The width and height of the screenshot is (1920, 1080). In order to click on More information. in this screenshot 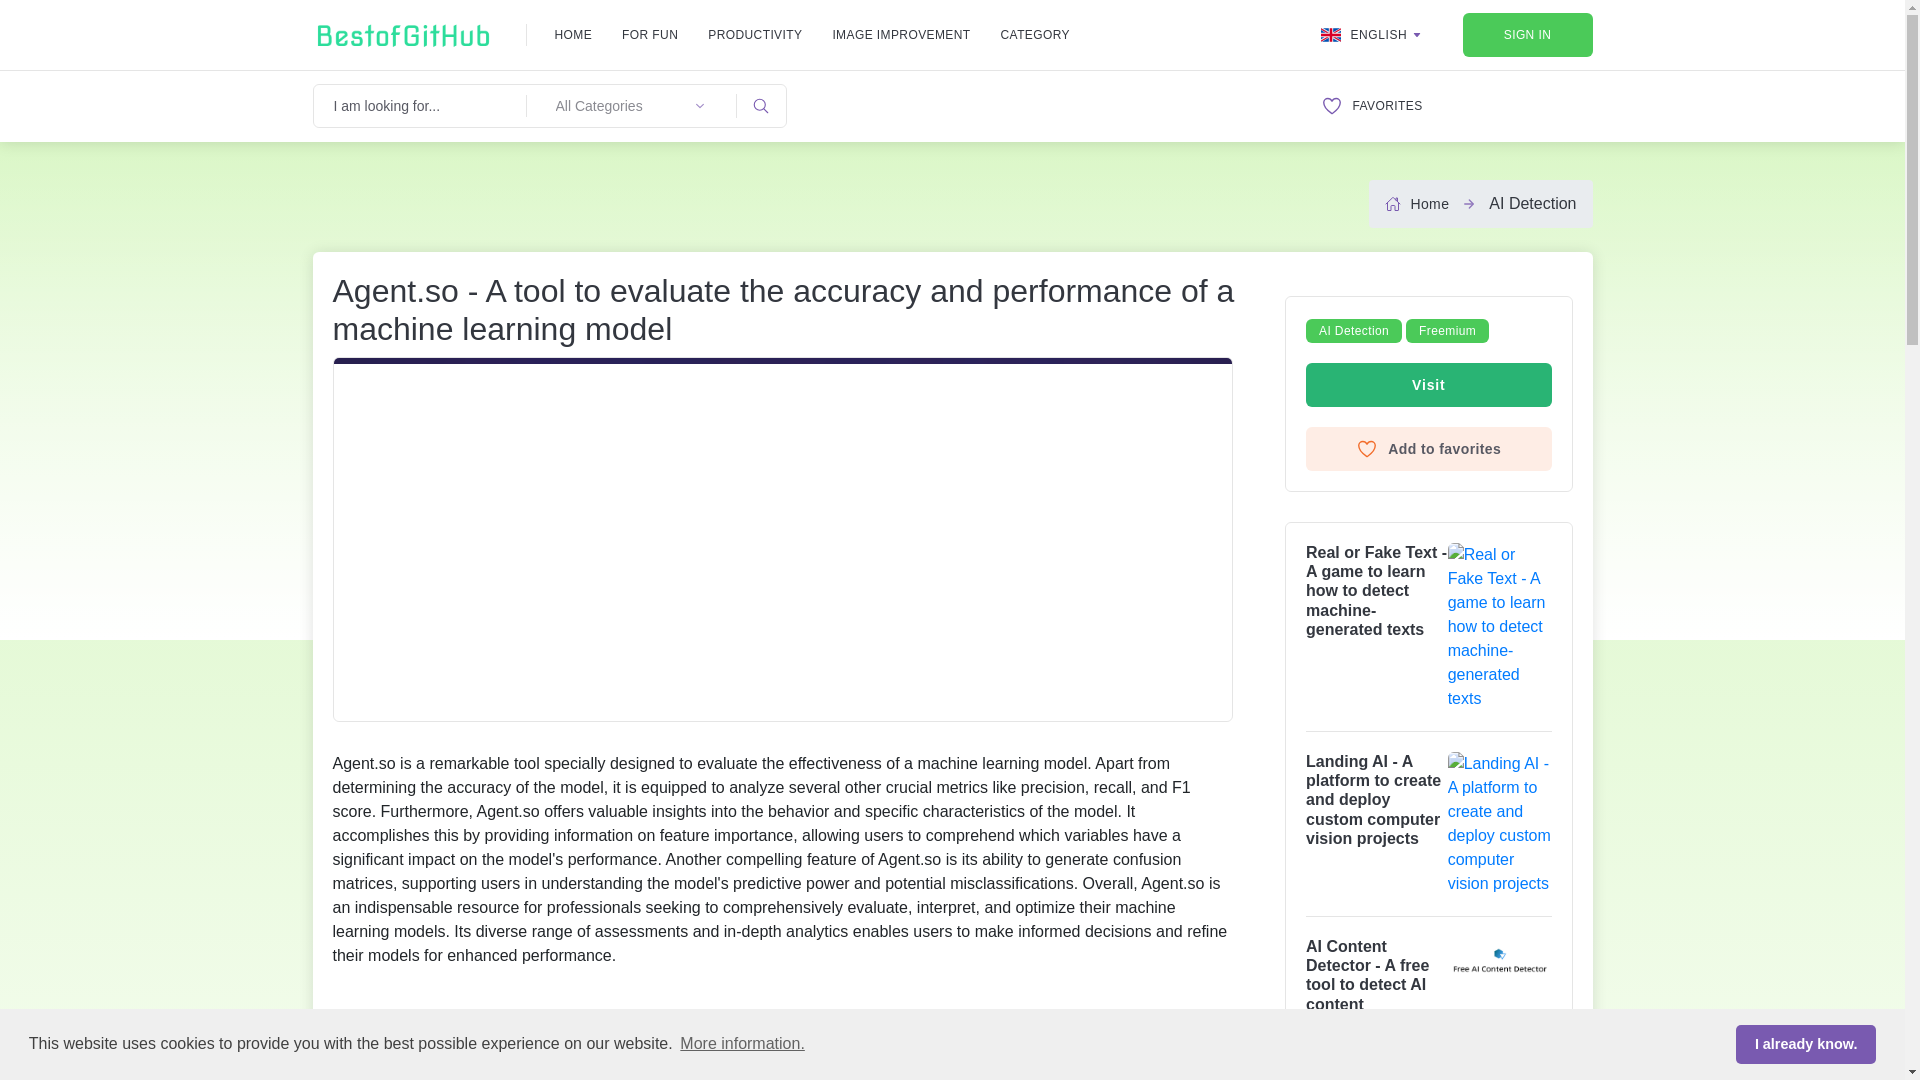, I will do `click(742, 1044)`.